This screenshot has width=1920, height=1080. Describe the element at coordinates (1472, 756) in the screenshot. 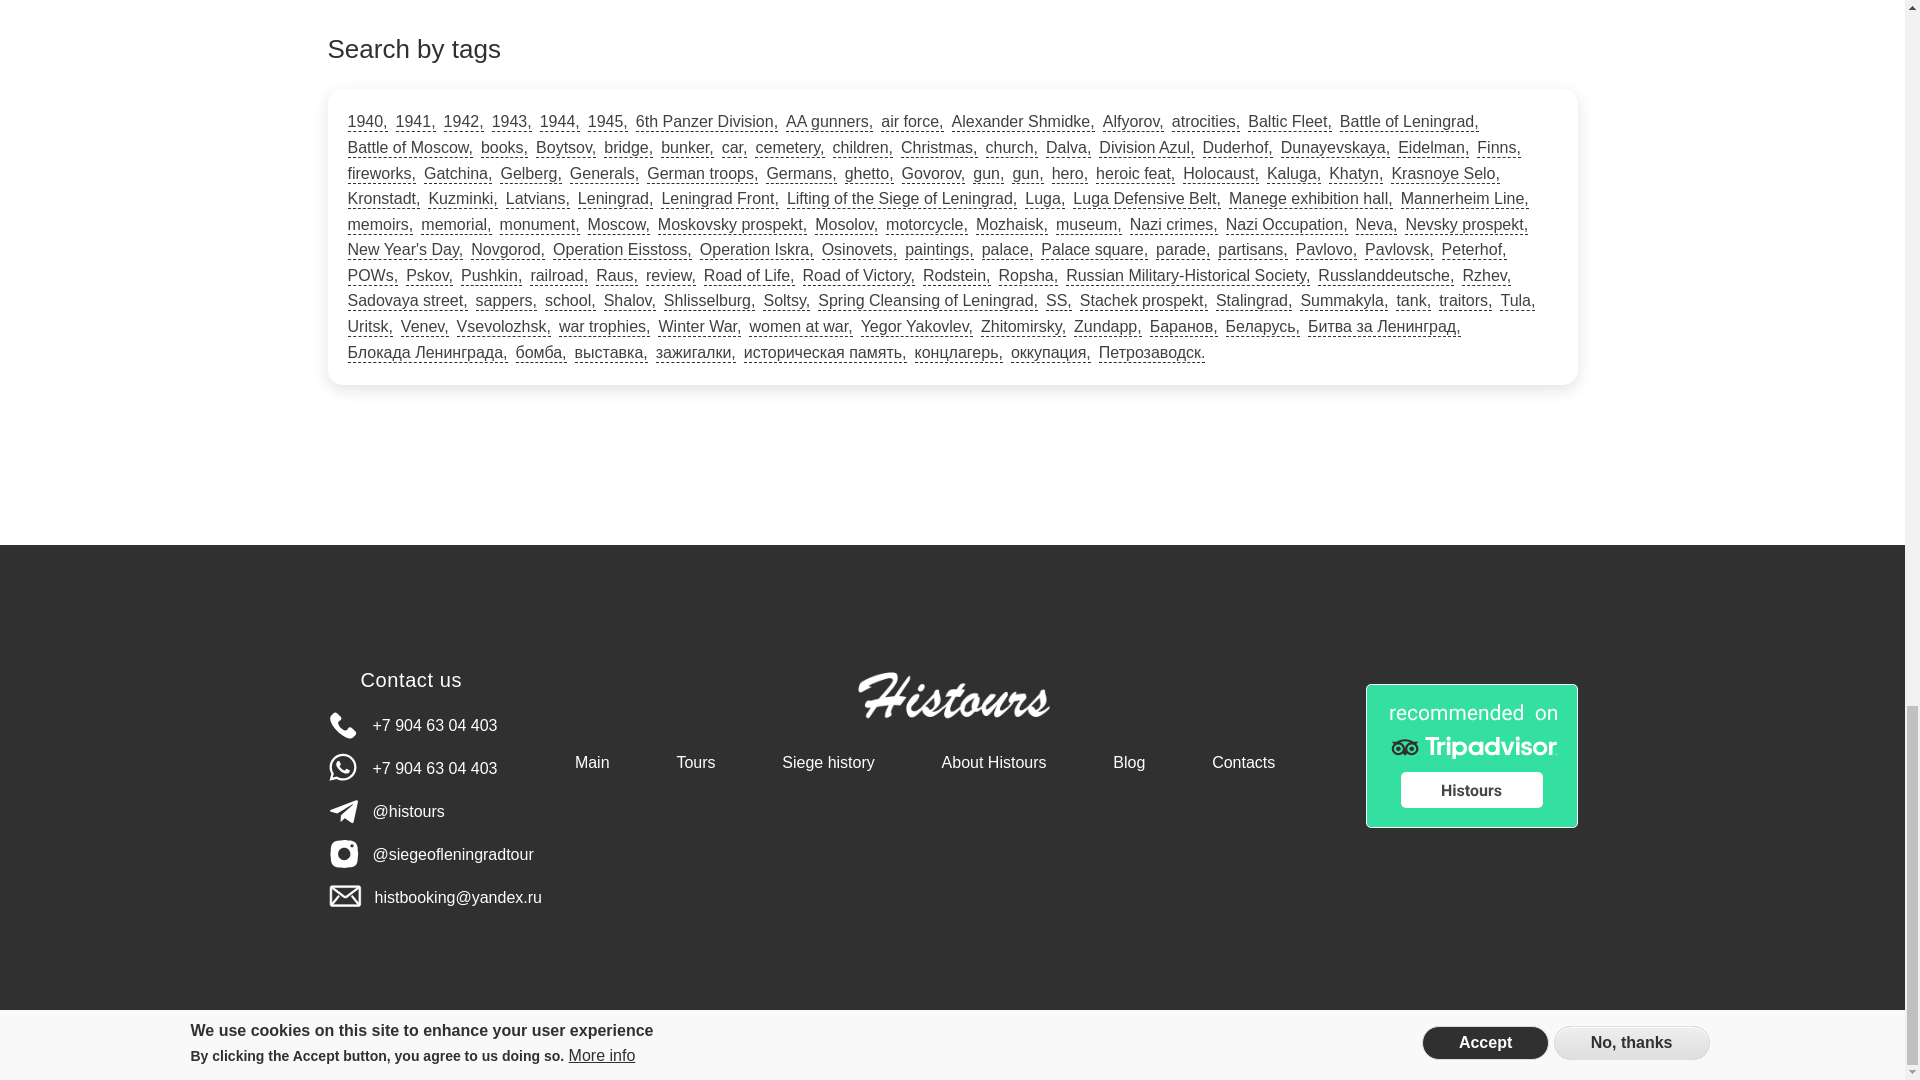

I see `Tripadvisor` at that location.